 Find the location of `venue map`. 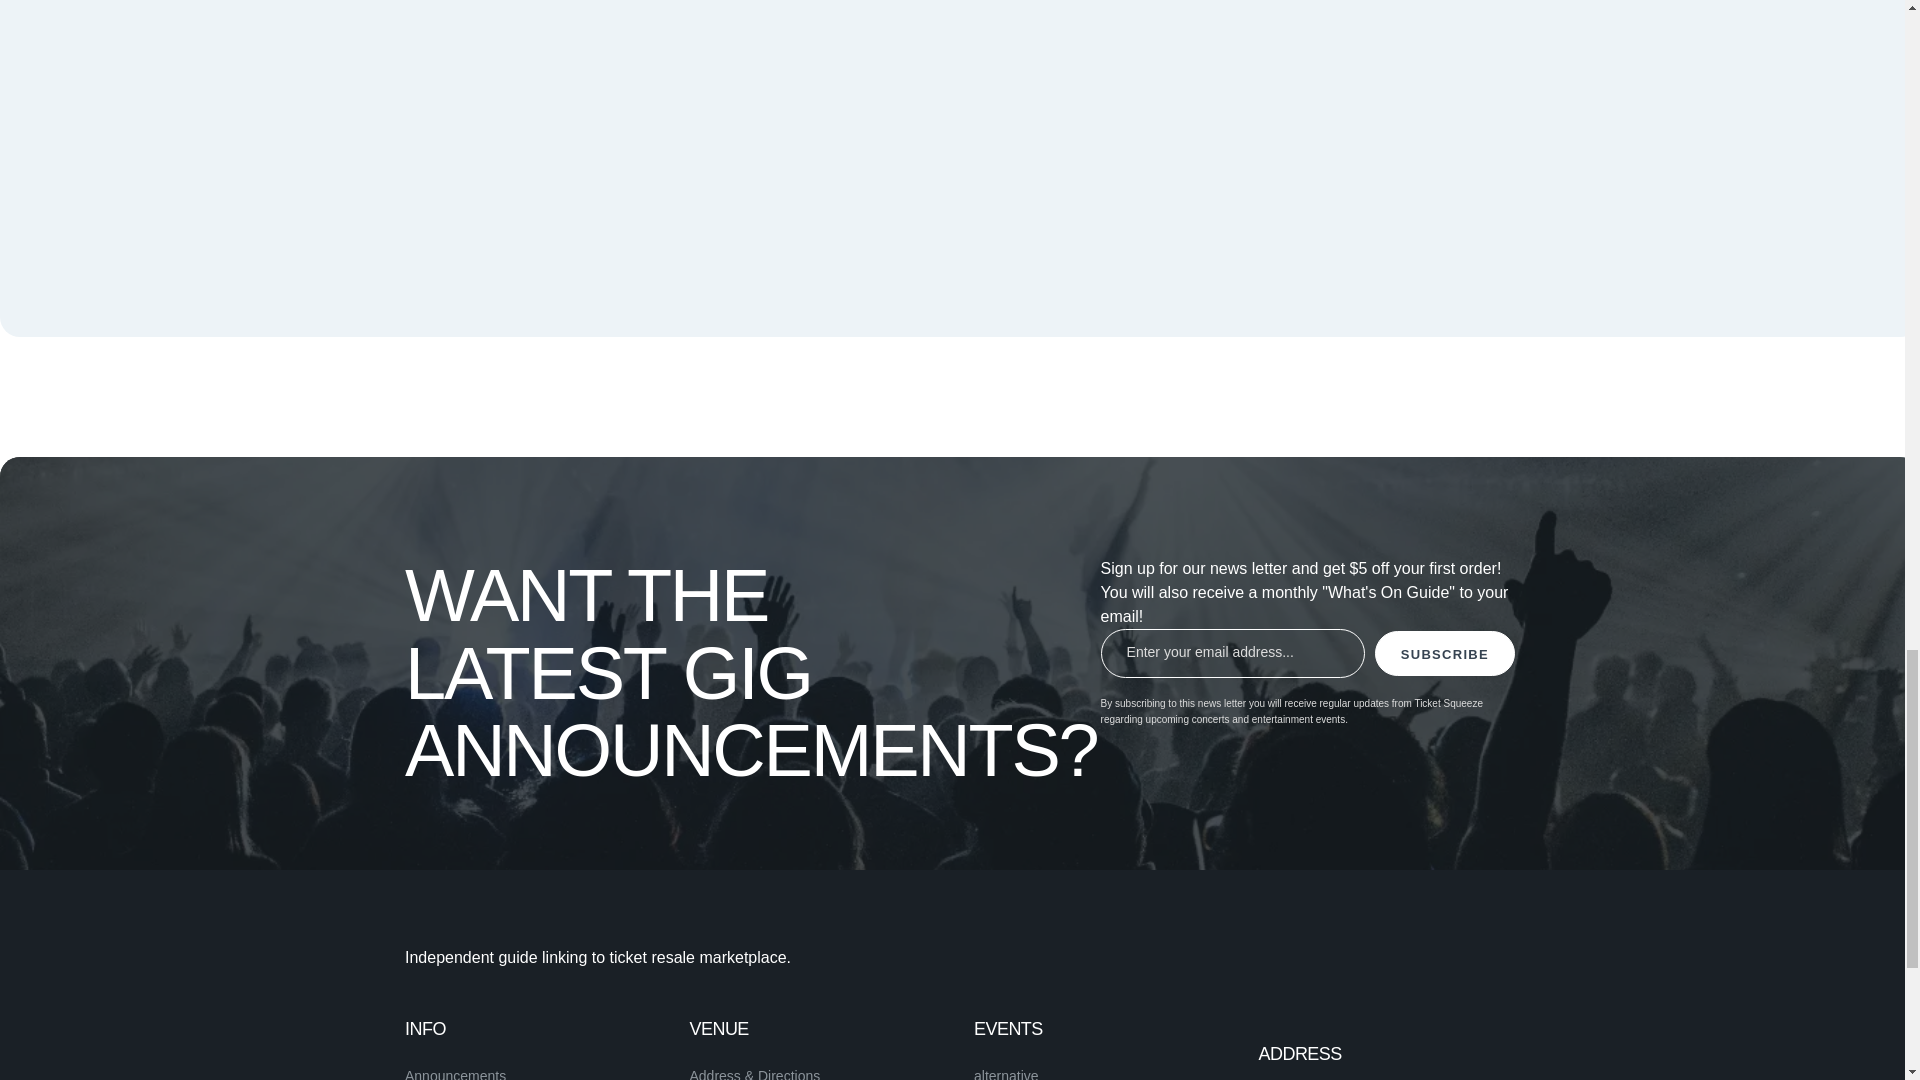

venue map is located at coordinates (1194, 108).